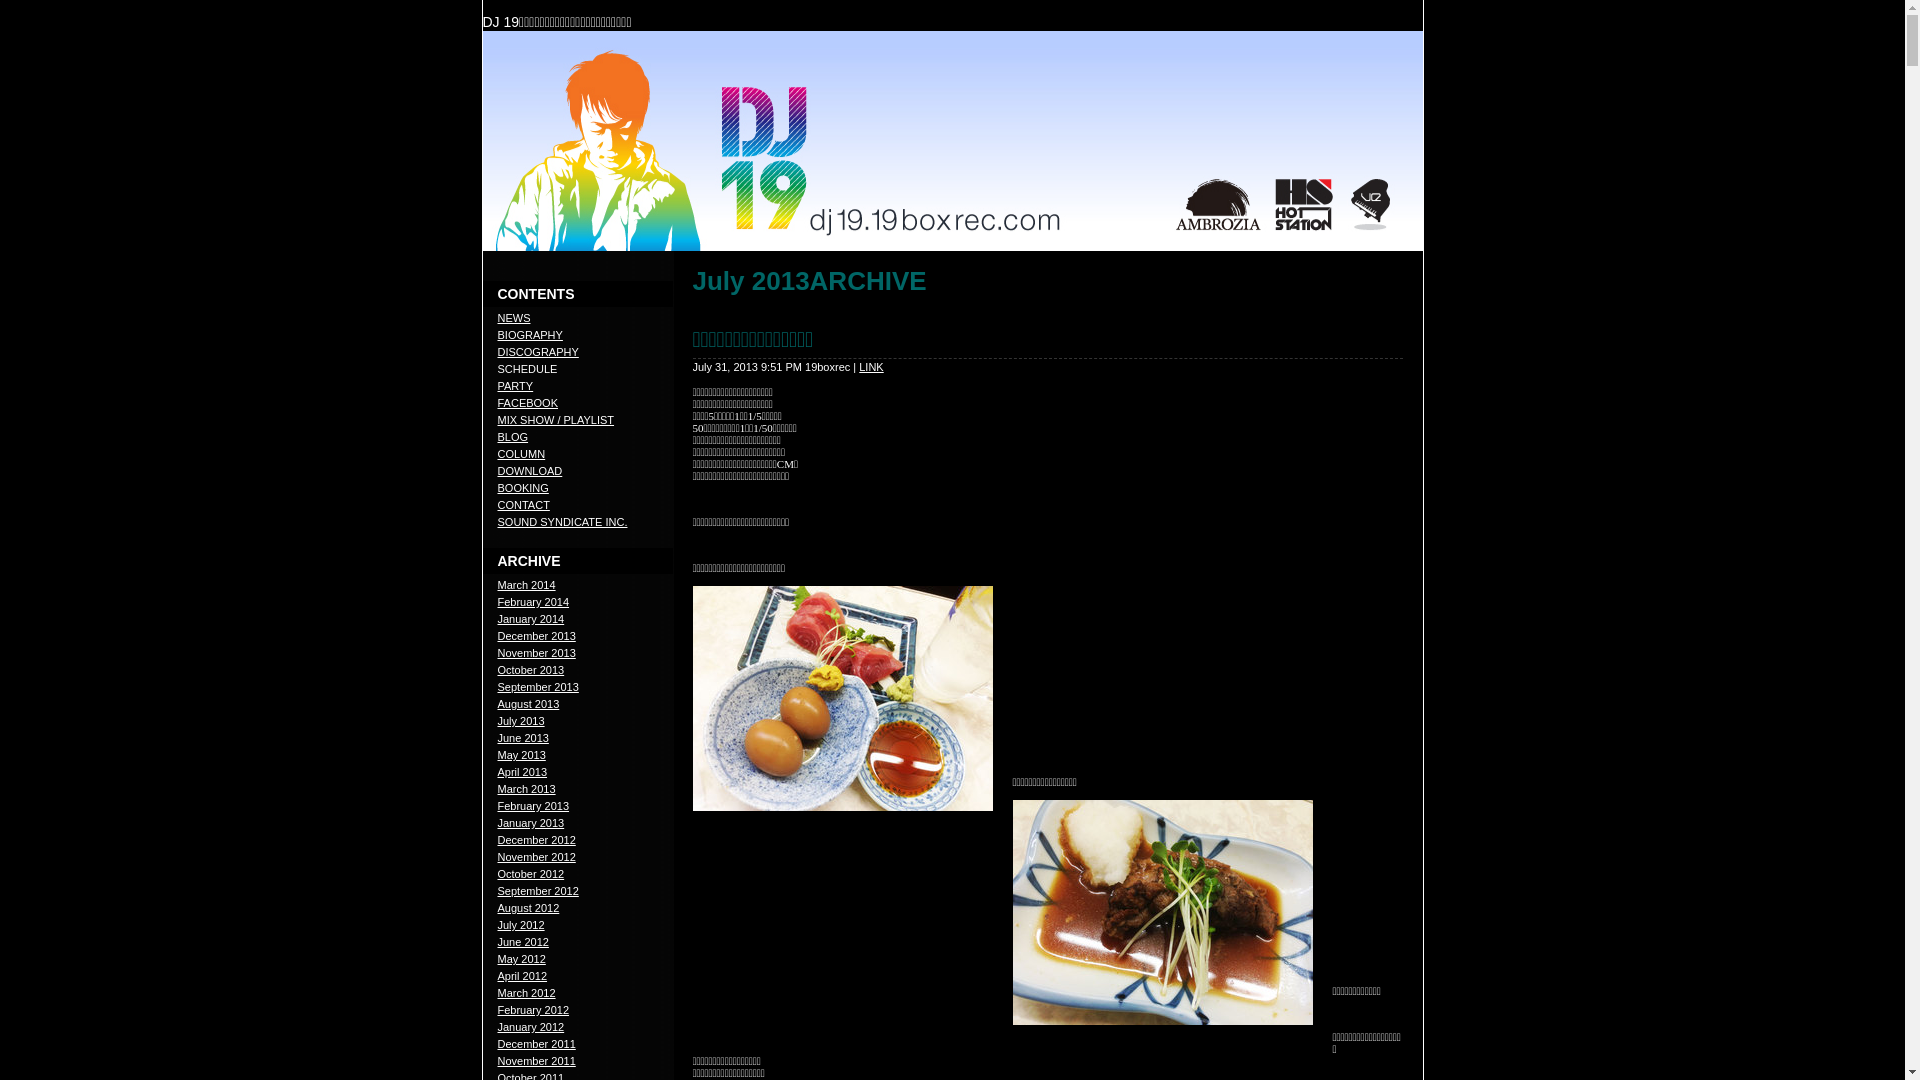  What do you see at coordinates (871, 367) in the screenshot?
I see `LINK` at bounding box center [871, 367].